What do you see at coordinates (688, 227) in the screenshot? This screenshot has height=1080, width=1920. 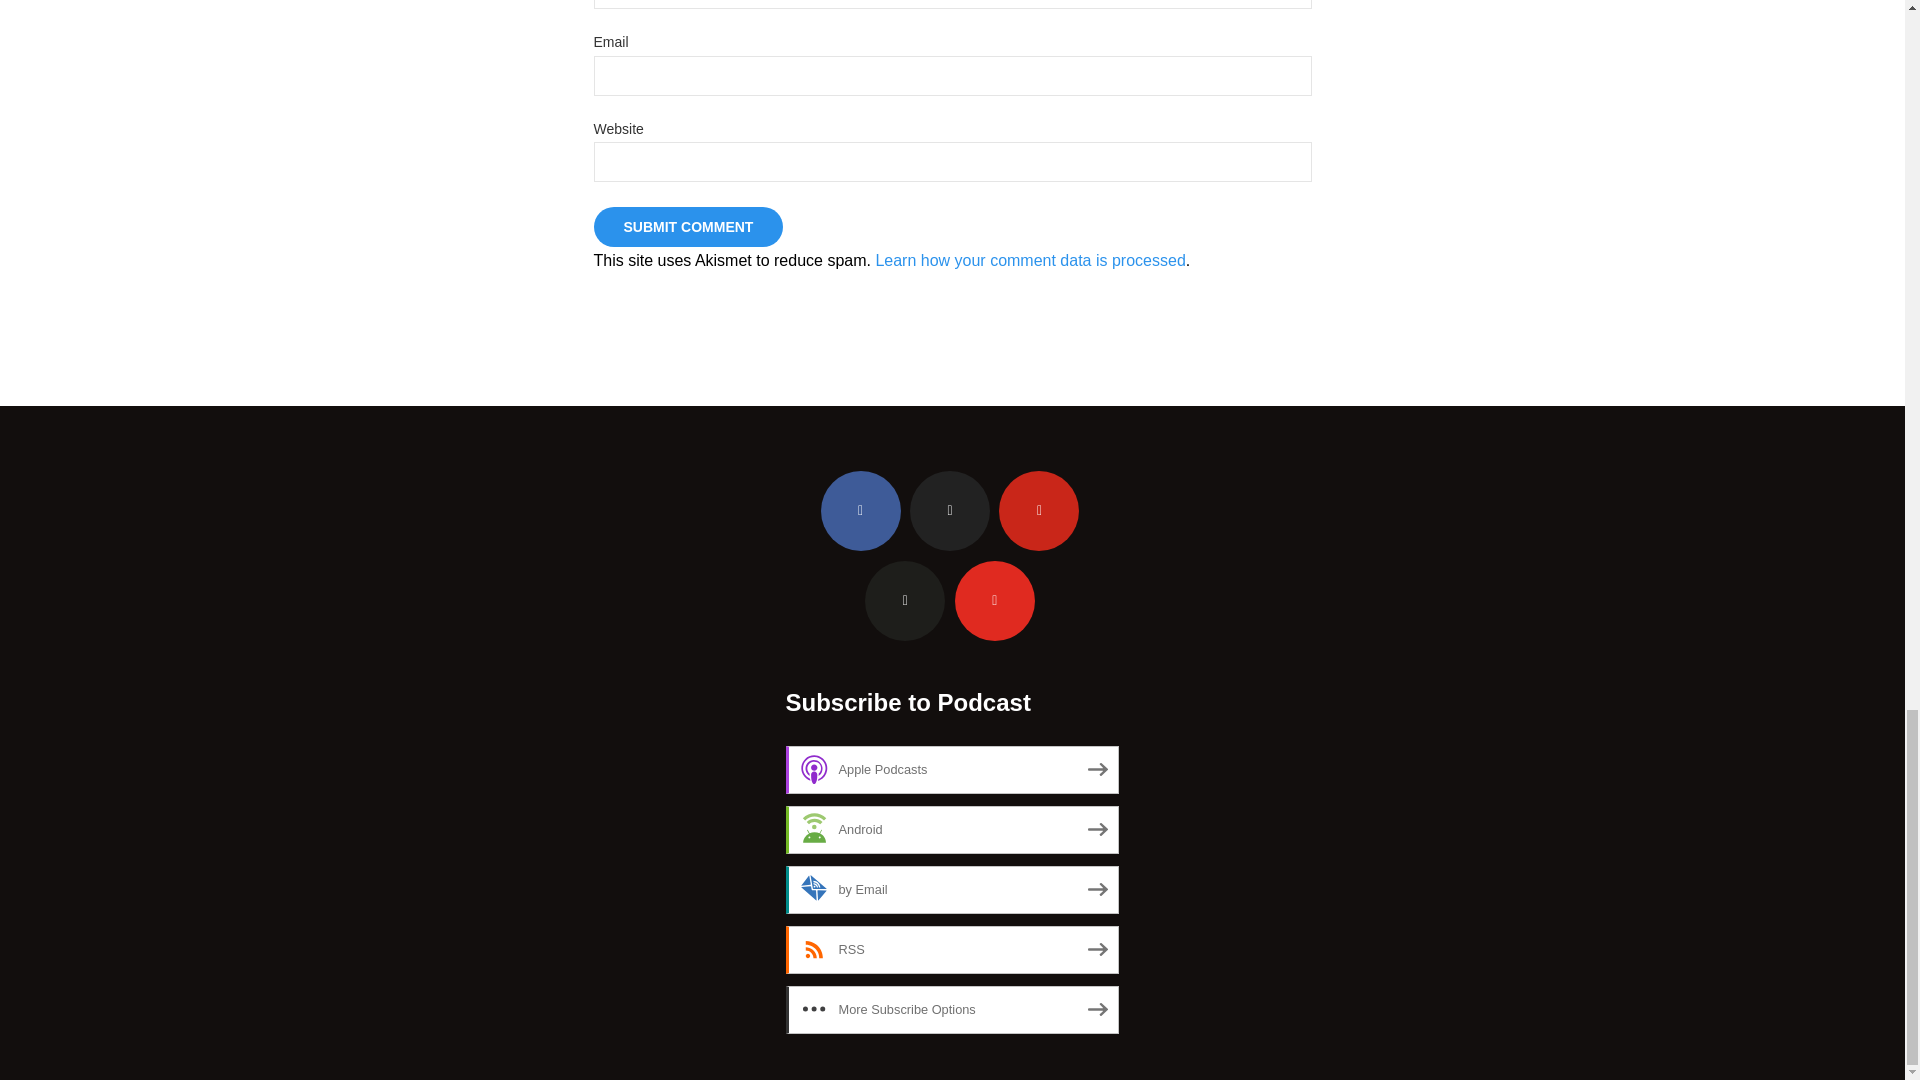 I see `Submit Comment` at bounding box center [688, 227].